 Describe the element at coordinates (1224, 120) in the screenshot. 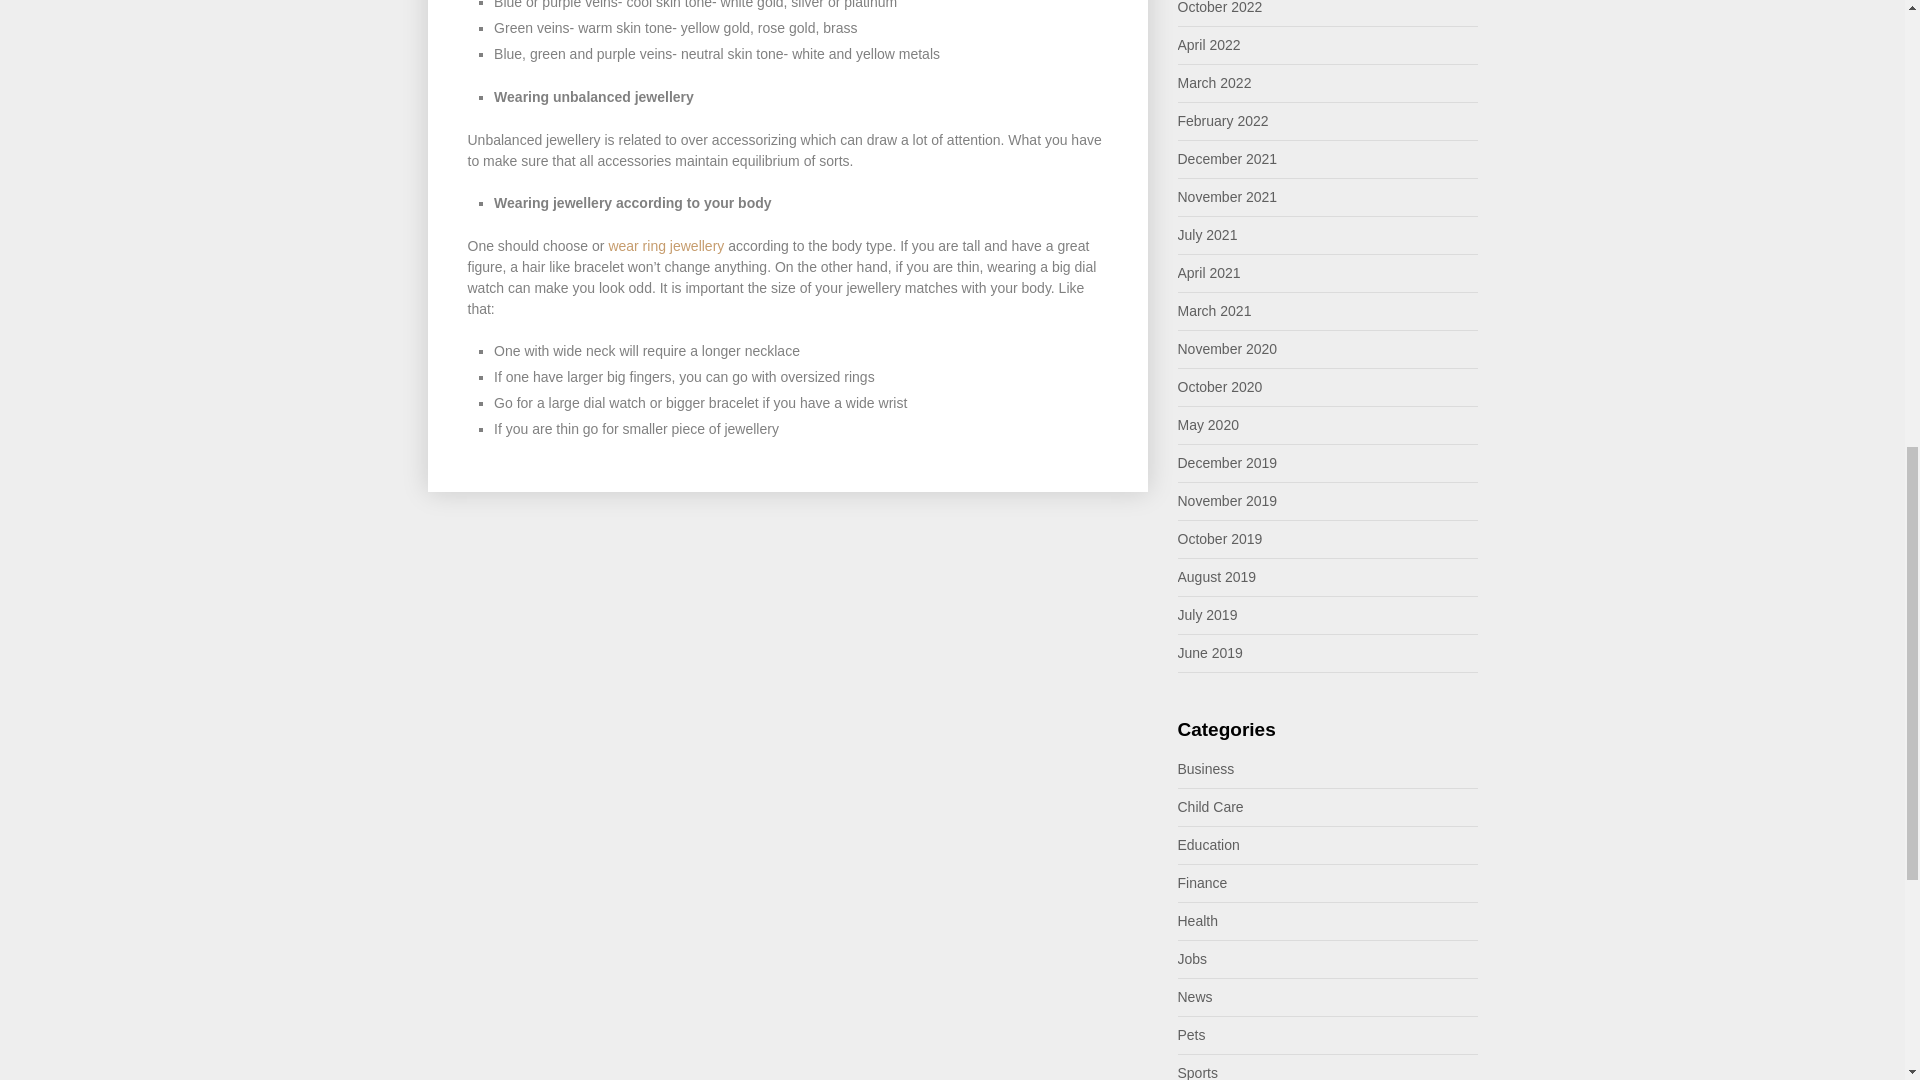

I see `February 2022` at that location.